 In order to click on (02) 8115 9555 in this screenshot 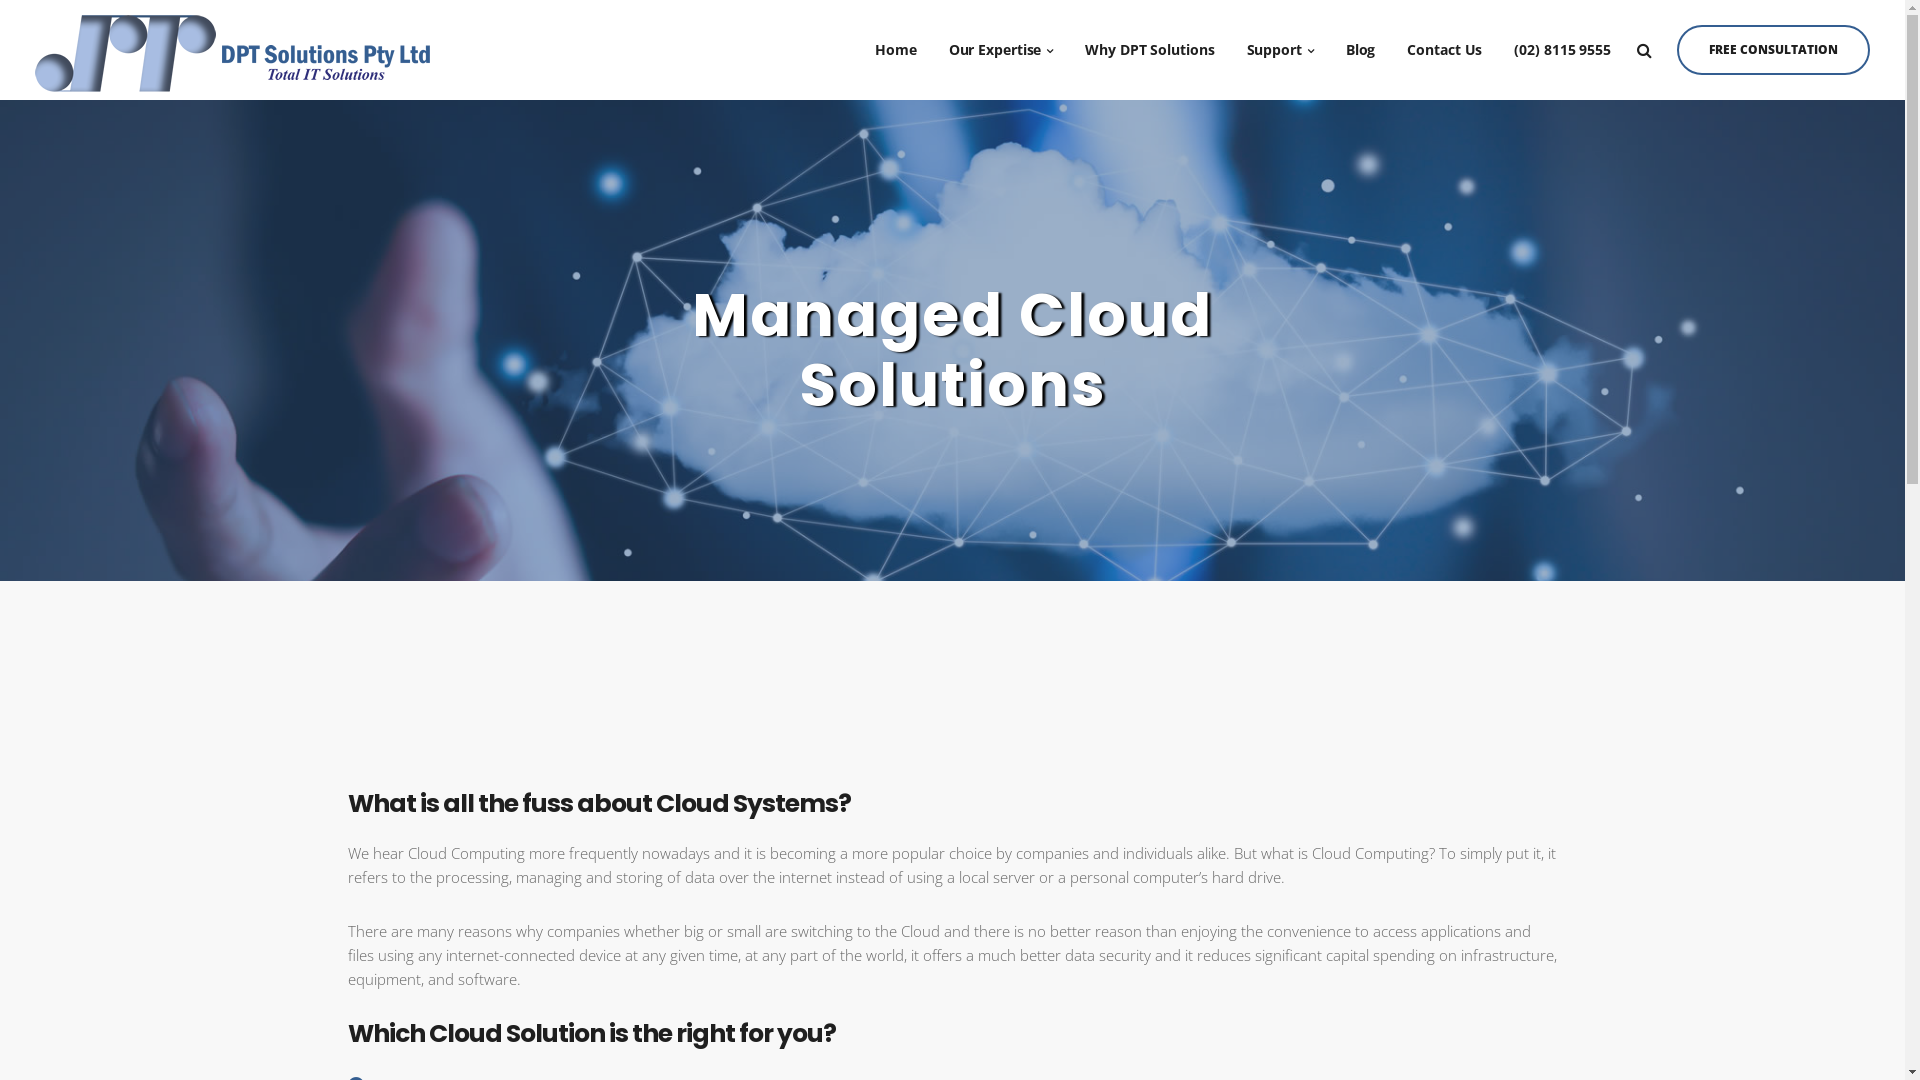, I will do `click(1562, 50)`.